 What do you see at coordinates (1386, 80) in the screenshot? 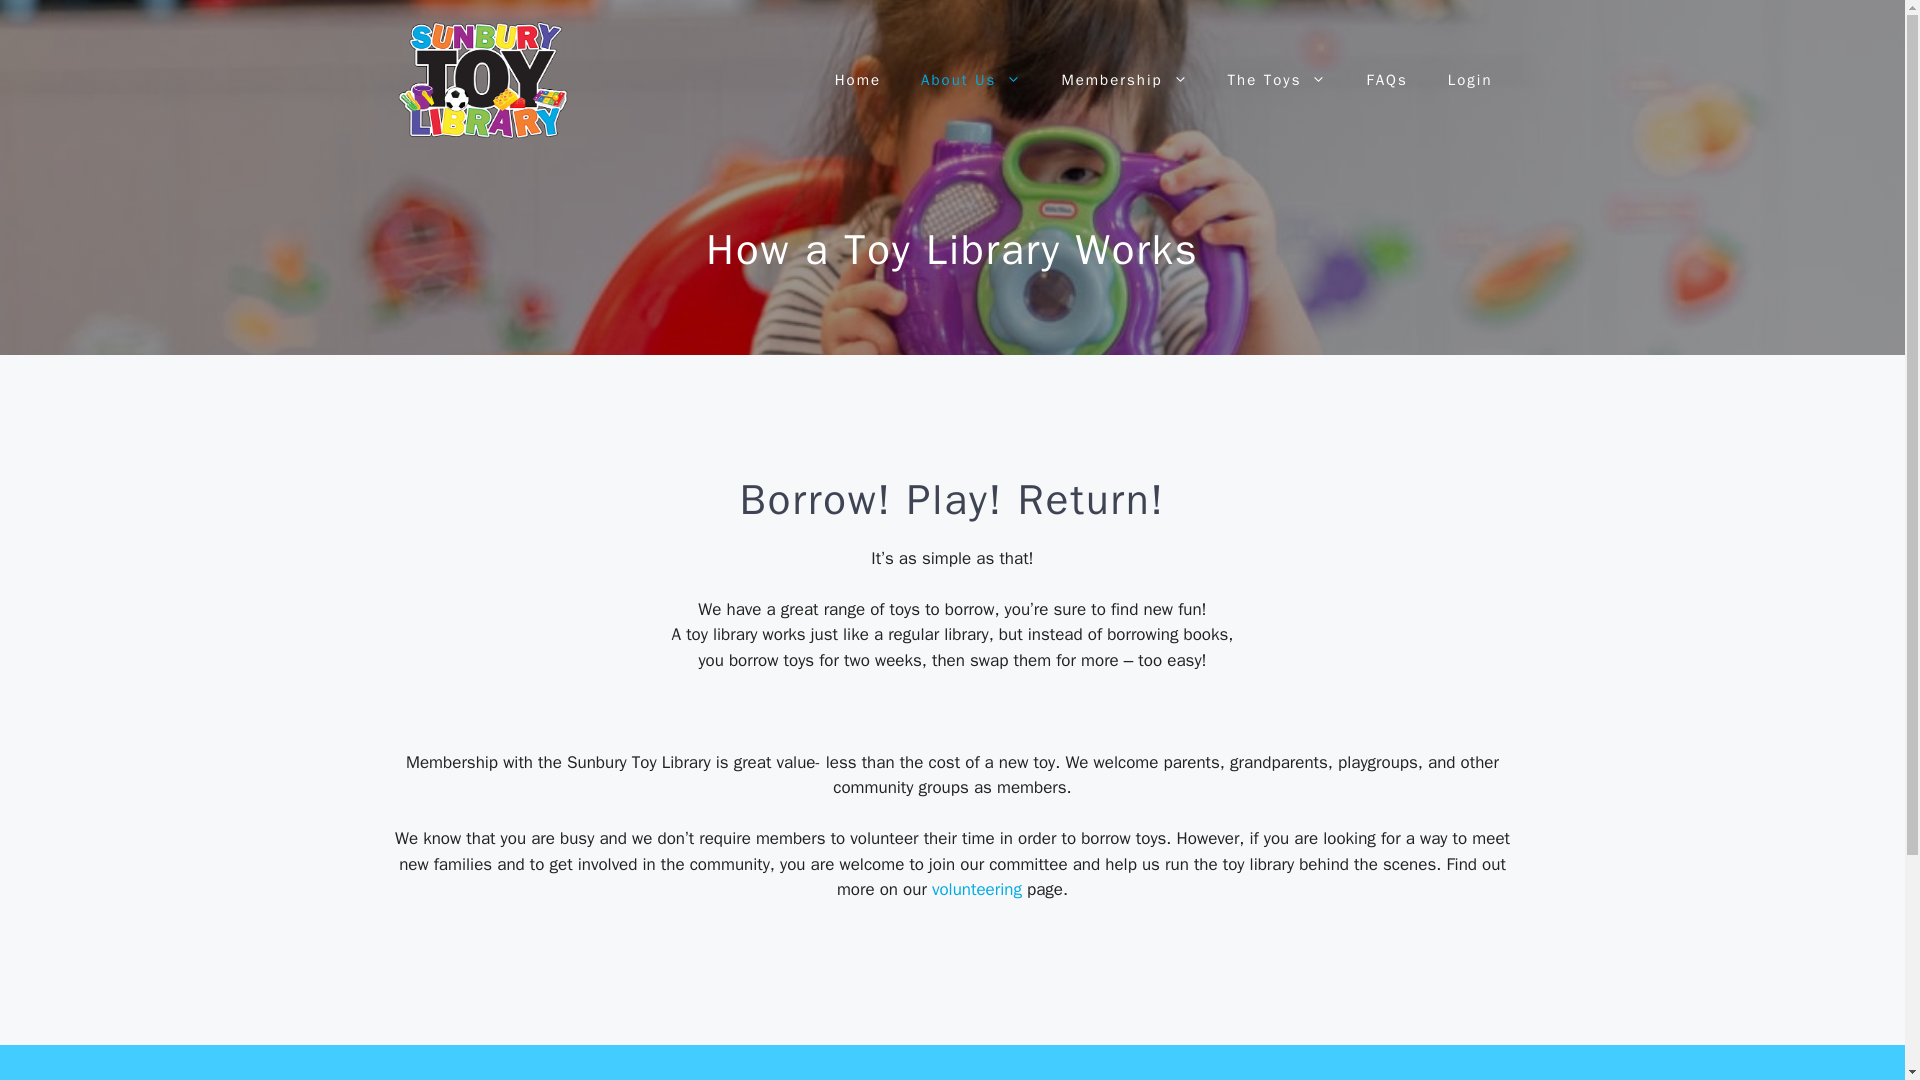
I see `FAQs` at bounding box center [1386, 80].